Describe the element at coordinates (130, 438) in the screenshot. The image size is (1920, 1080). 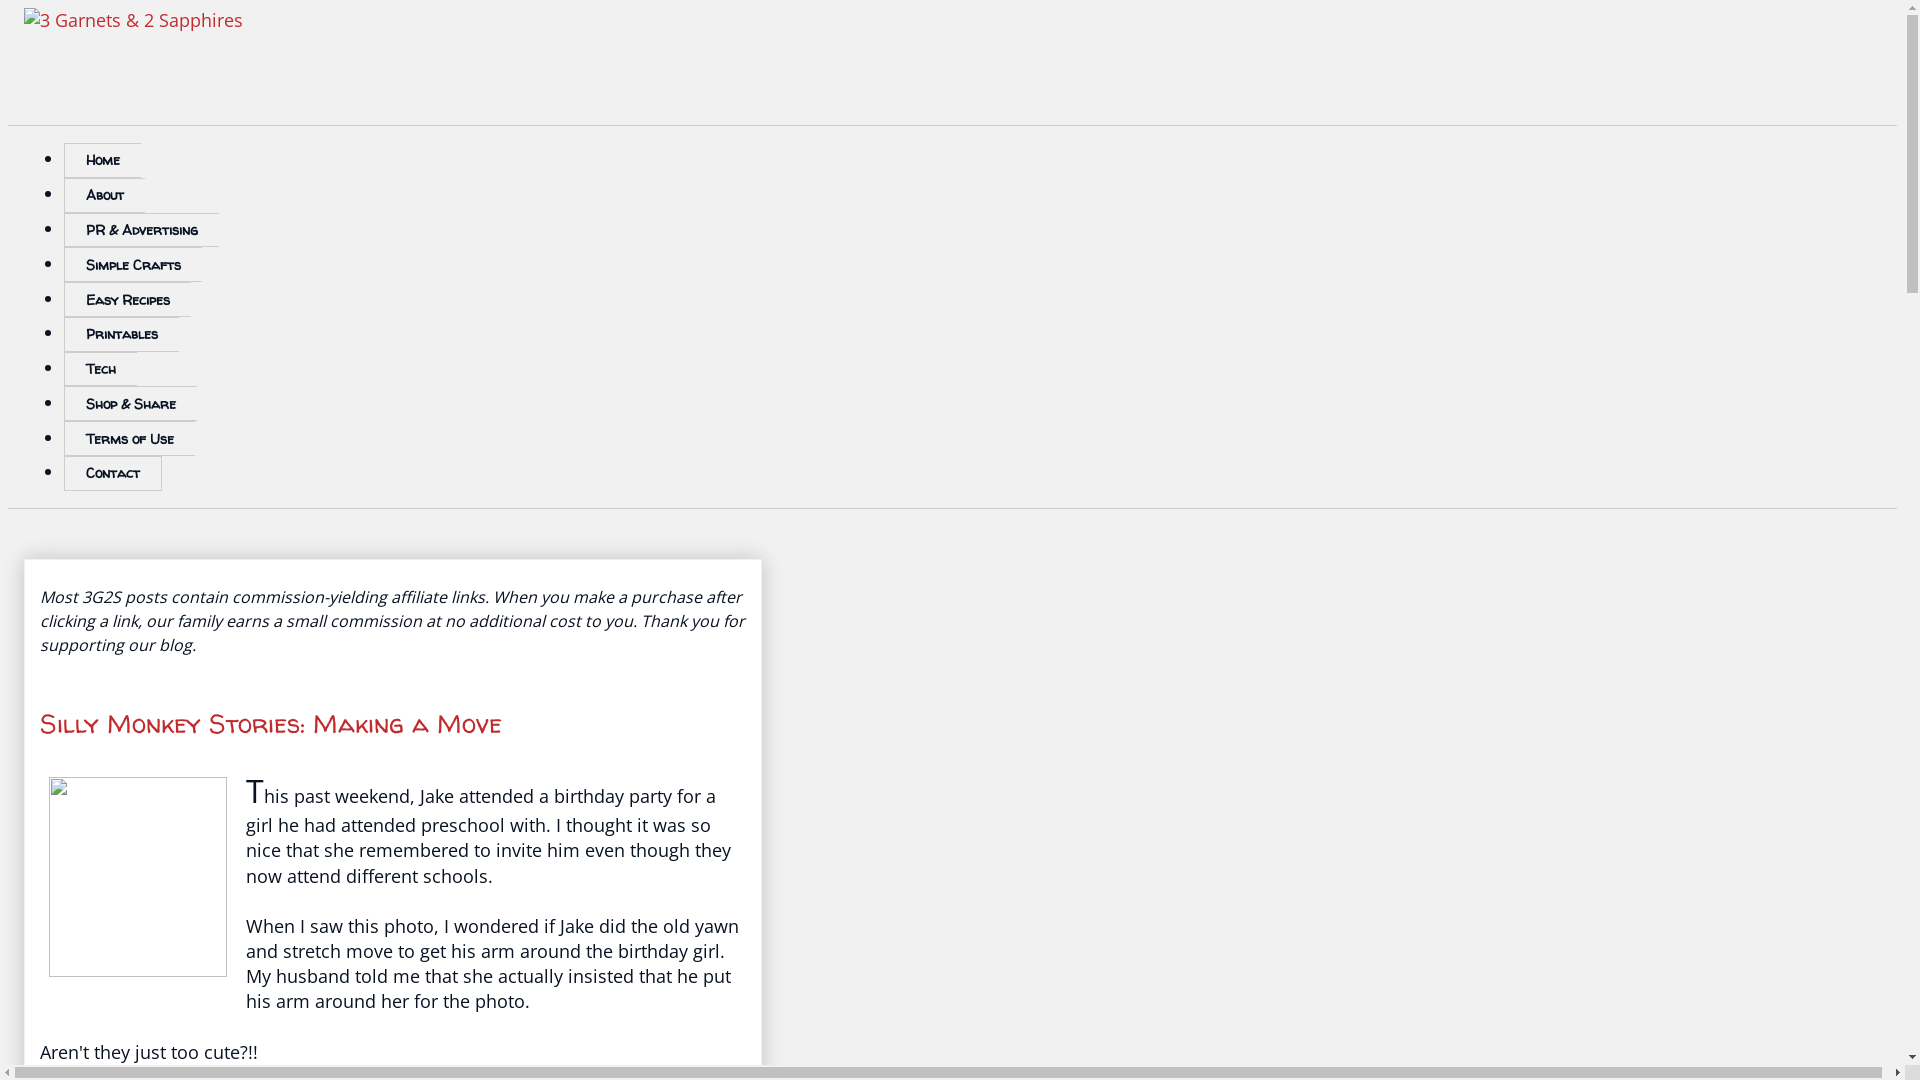
I see `Terms of Use` at that location.